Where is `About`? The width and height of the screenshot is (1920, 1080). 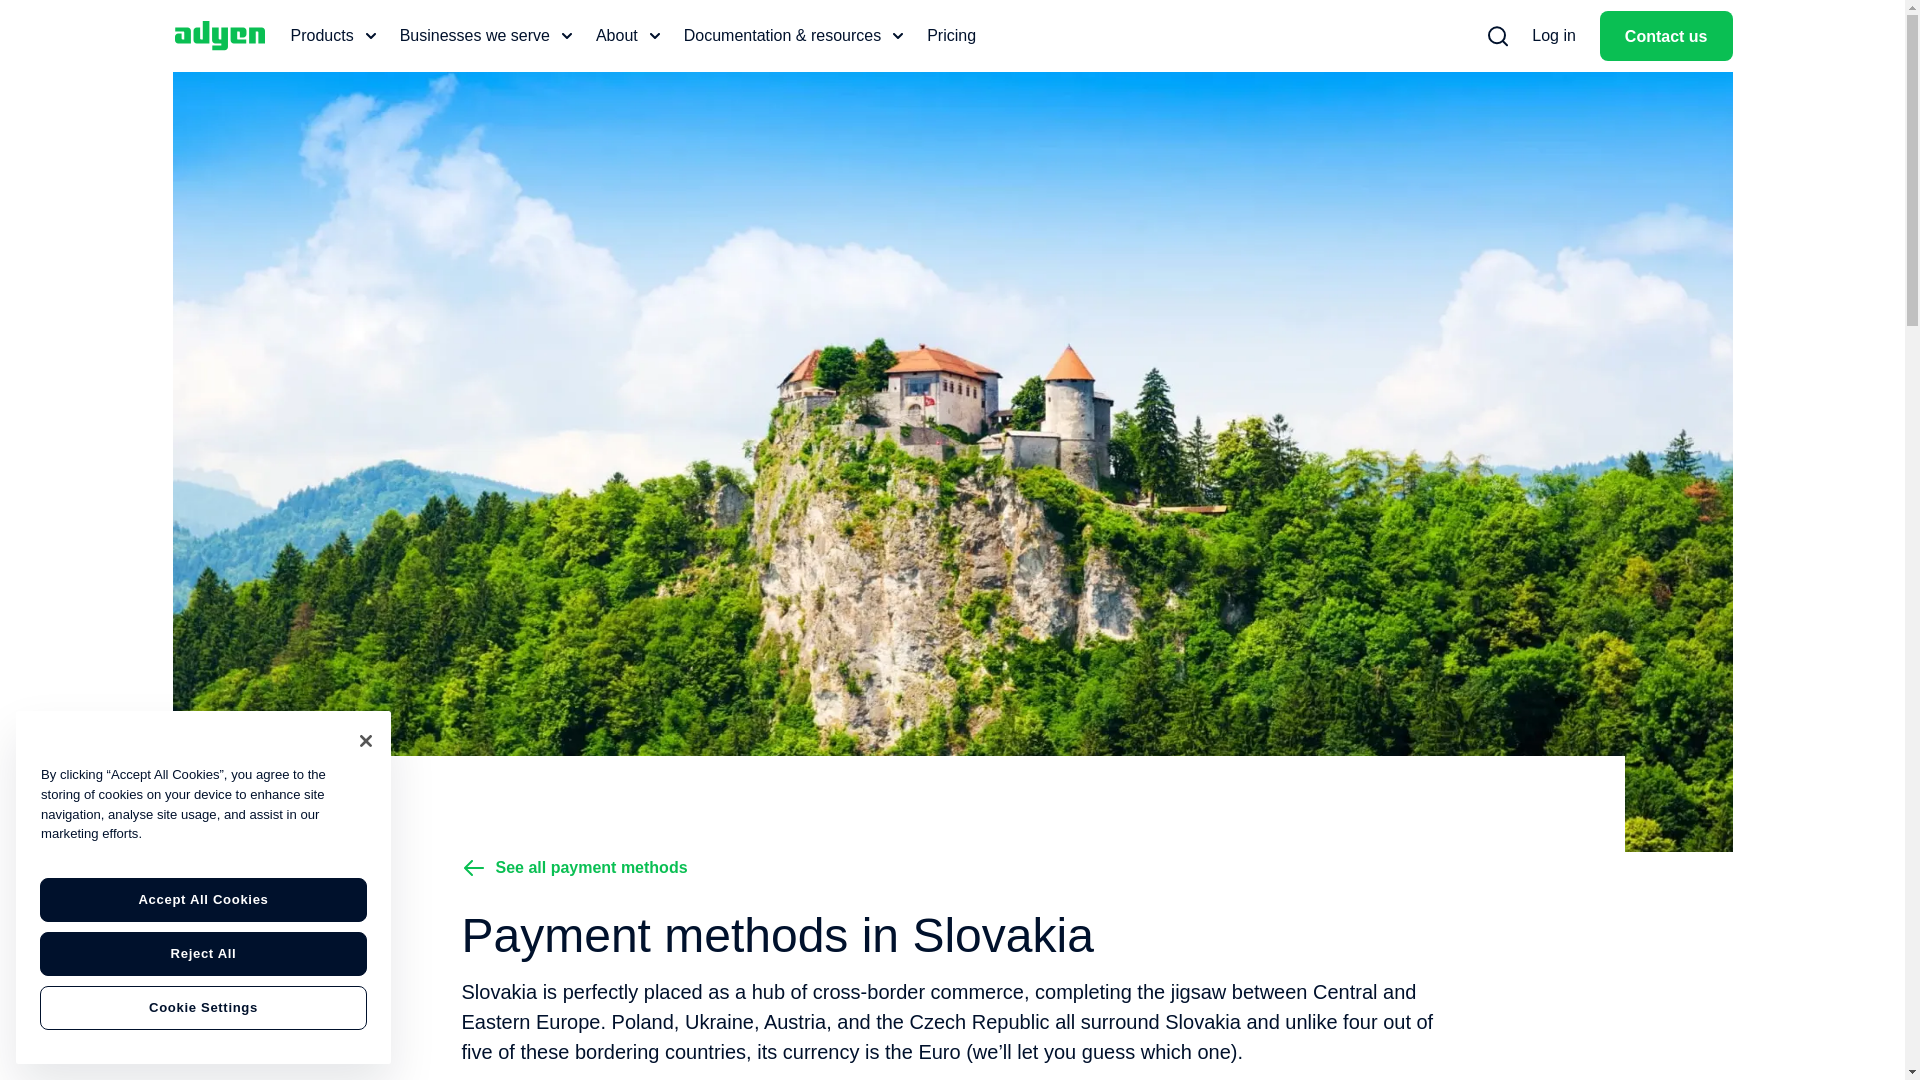
About is located at coordinates (628, 36).